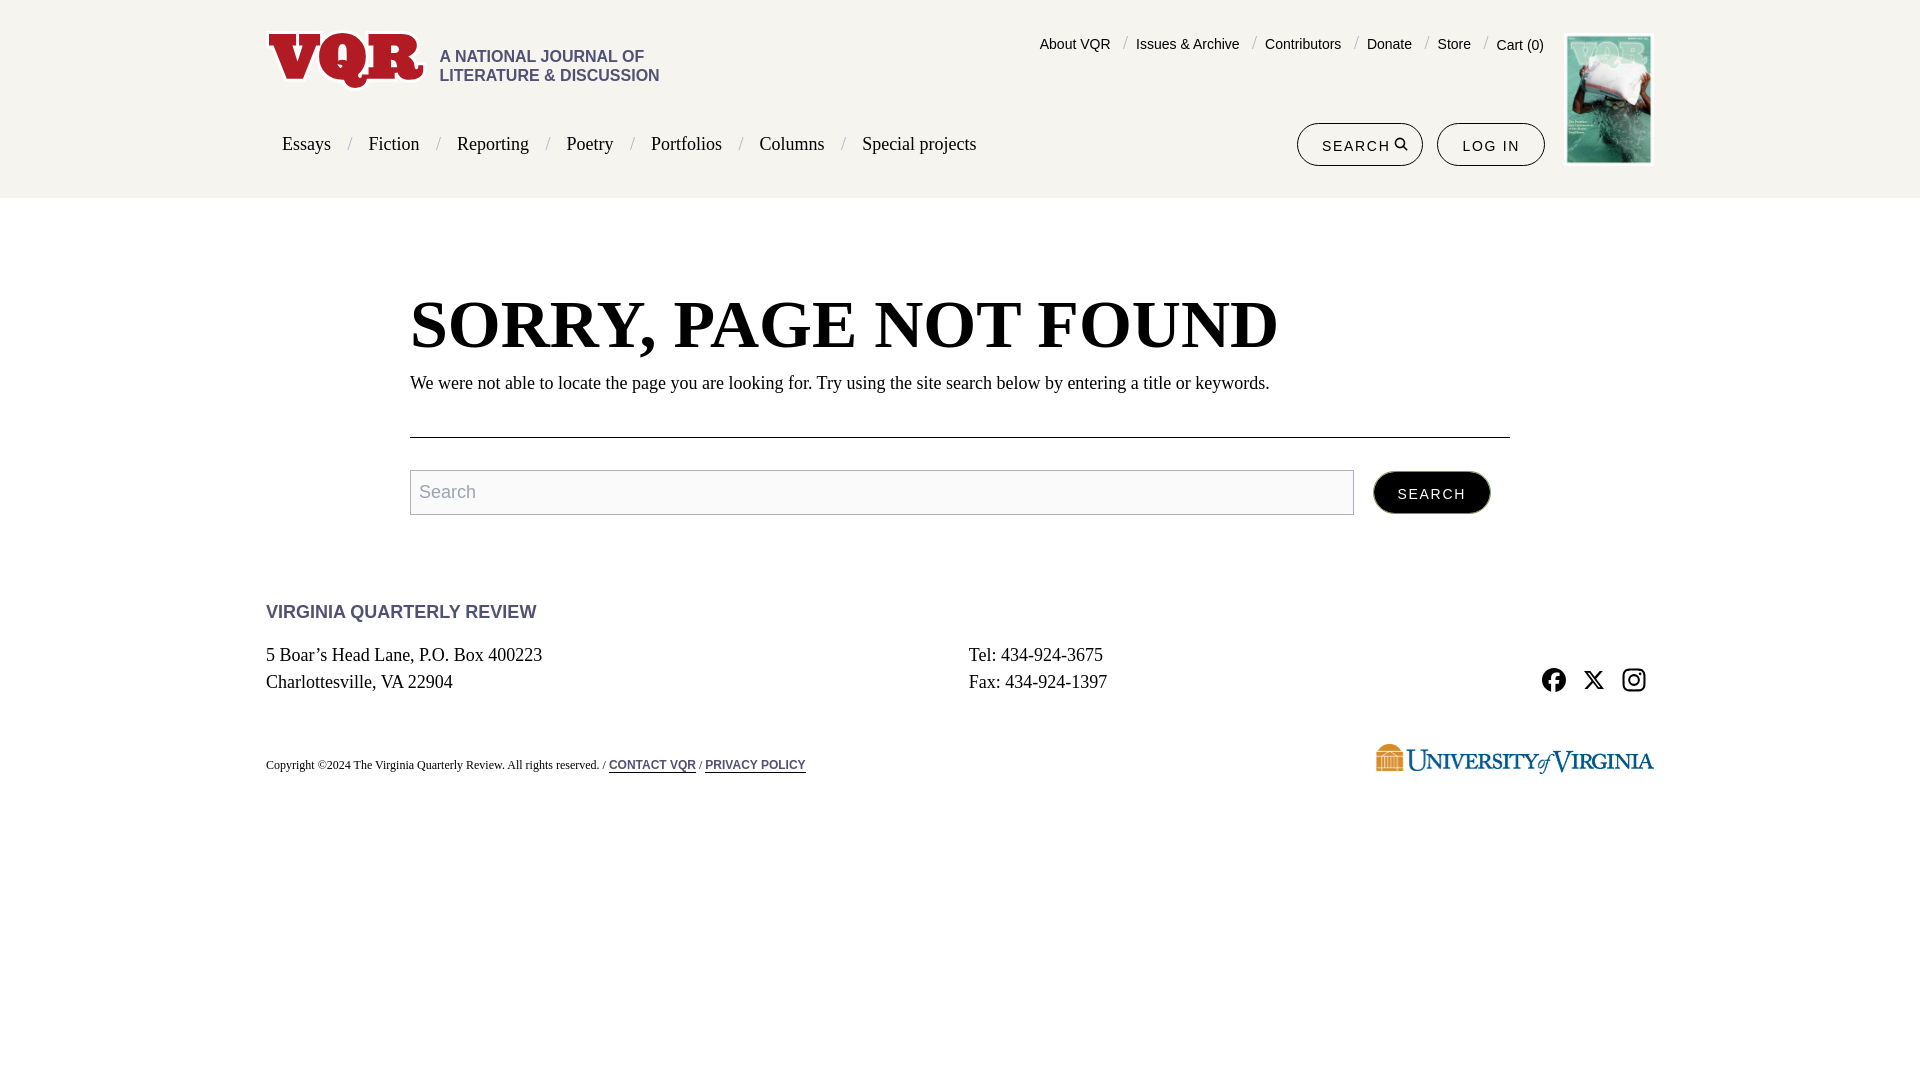 Image resolution: width=1920 pixels, height=1080 pixels. I want to click on X, so click(1594, 678).